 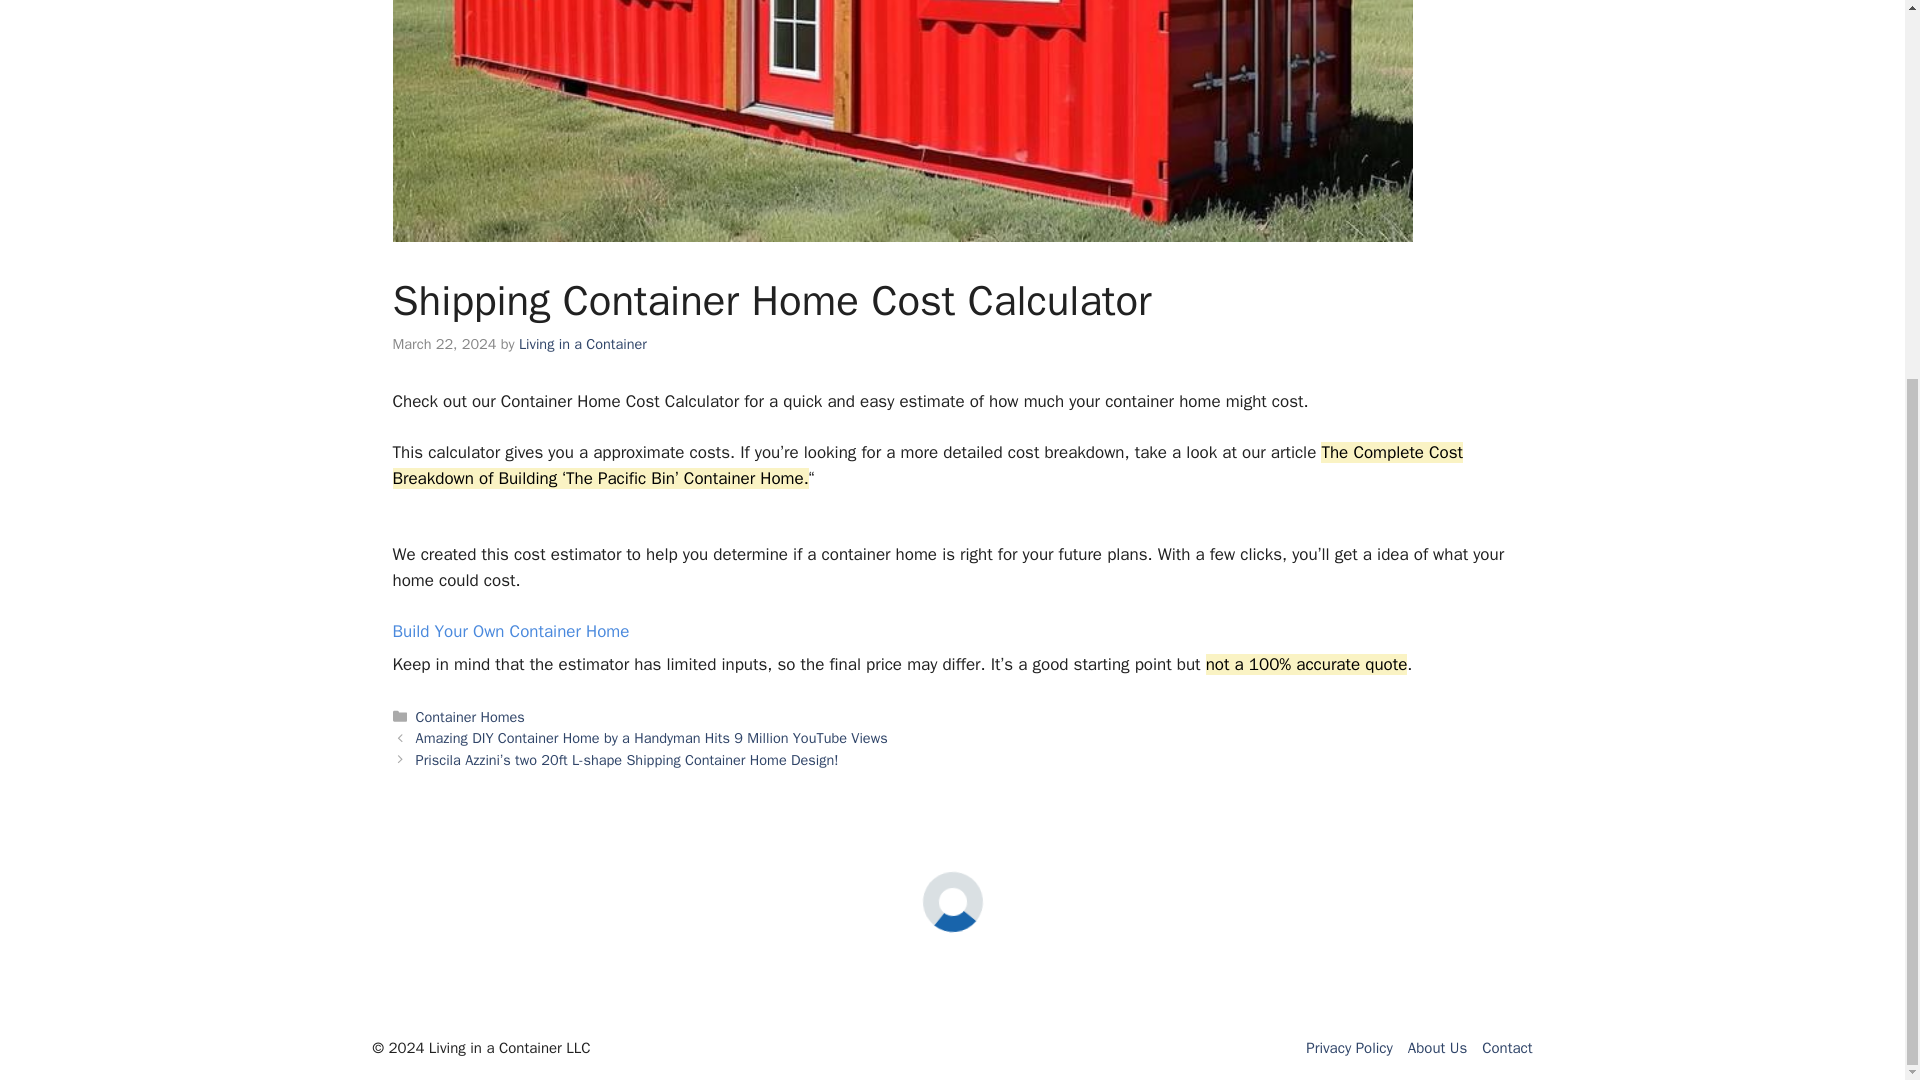 I want to click on View all posts by Living in a Container, so click(x=582, y=344).